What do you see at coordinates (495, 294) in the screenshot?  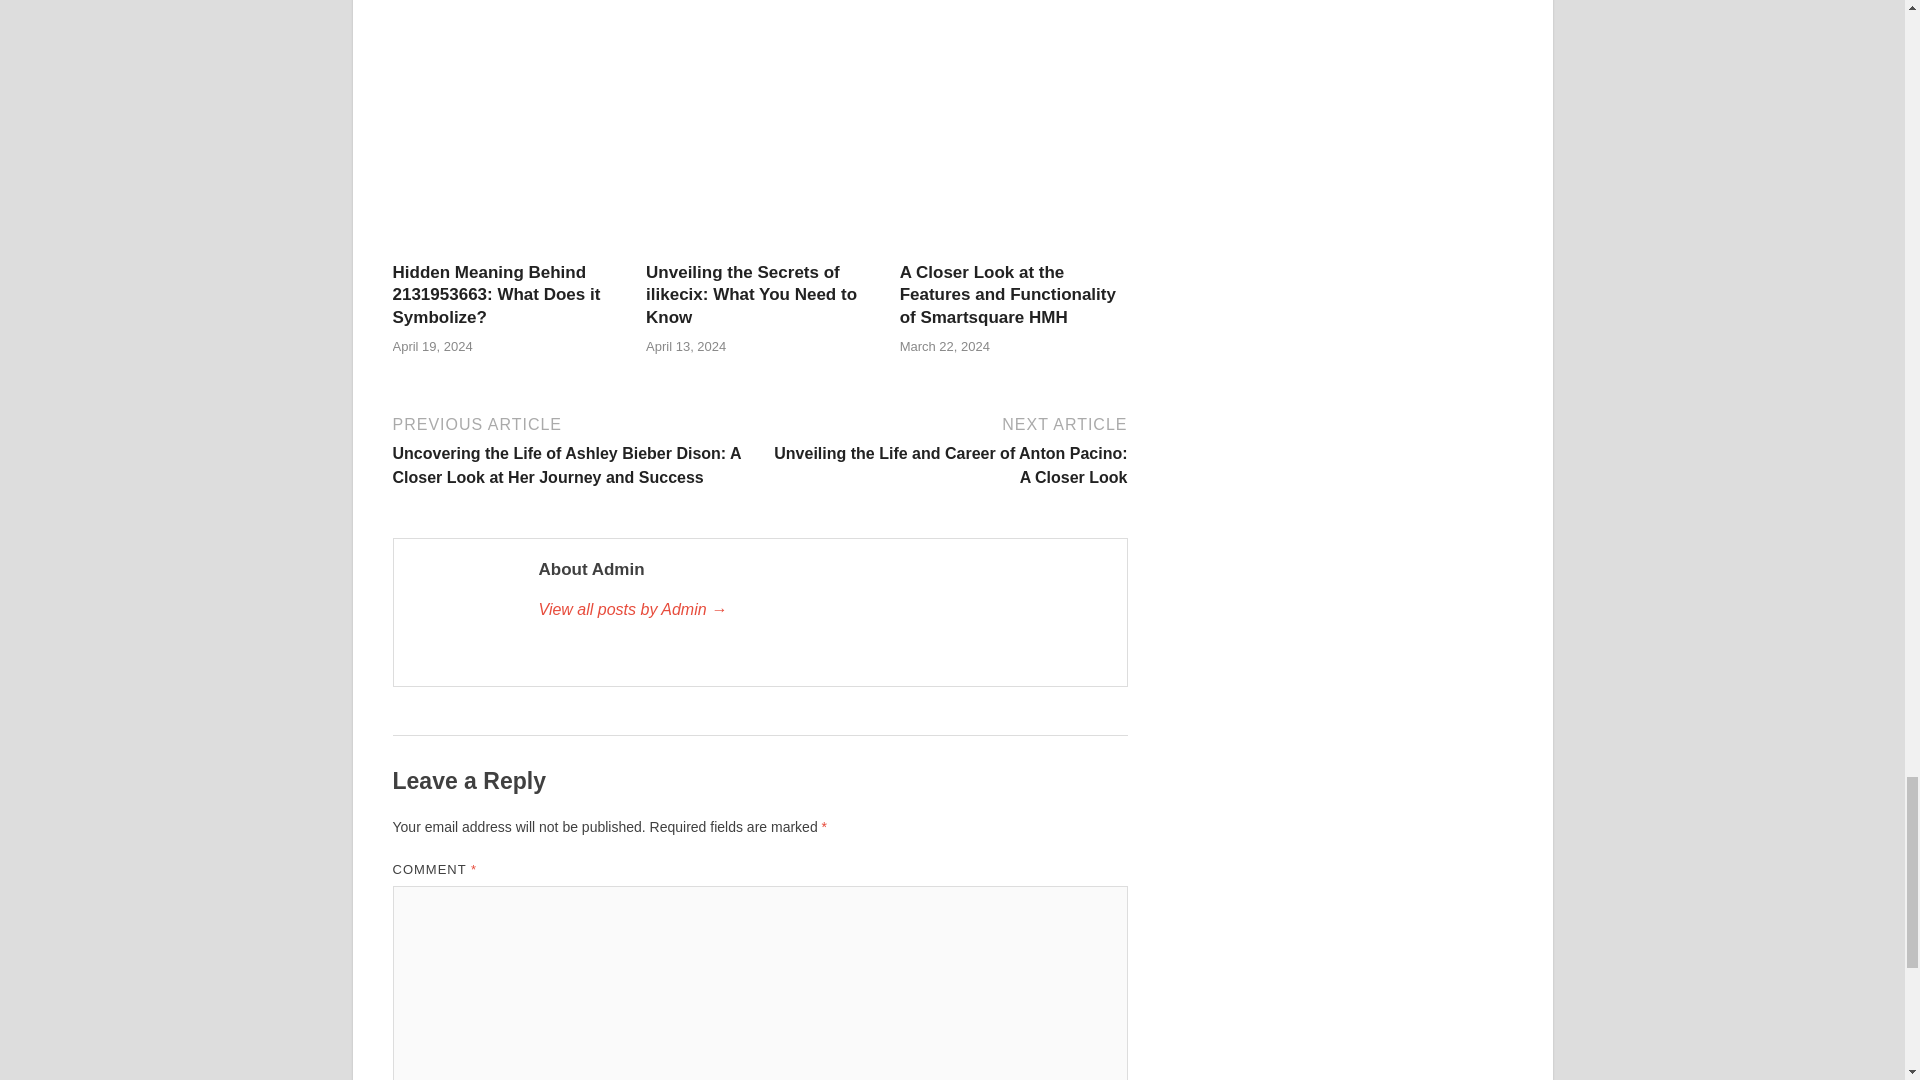 I see `Hidden Meaning Behind 2131953663: What Does it Symbolize?` at bounding box center [495, 294].